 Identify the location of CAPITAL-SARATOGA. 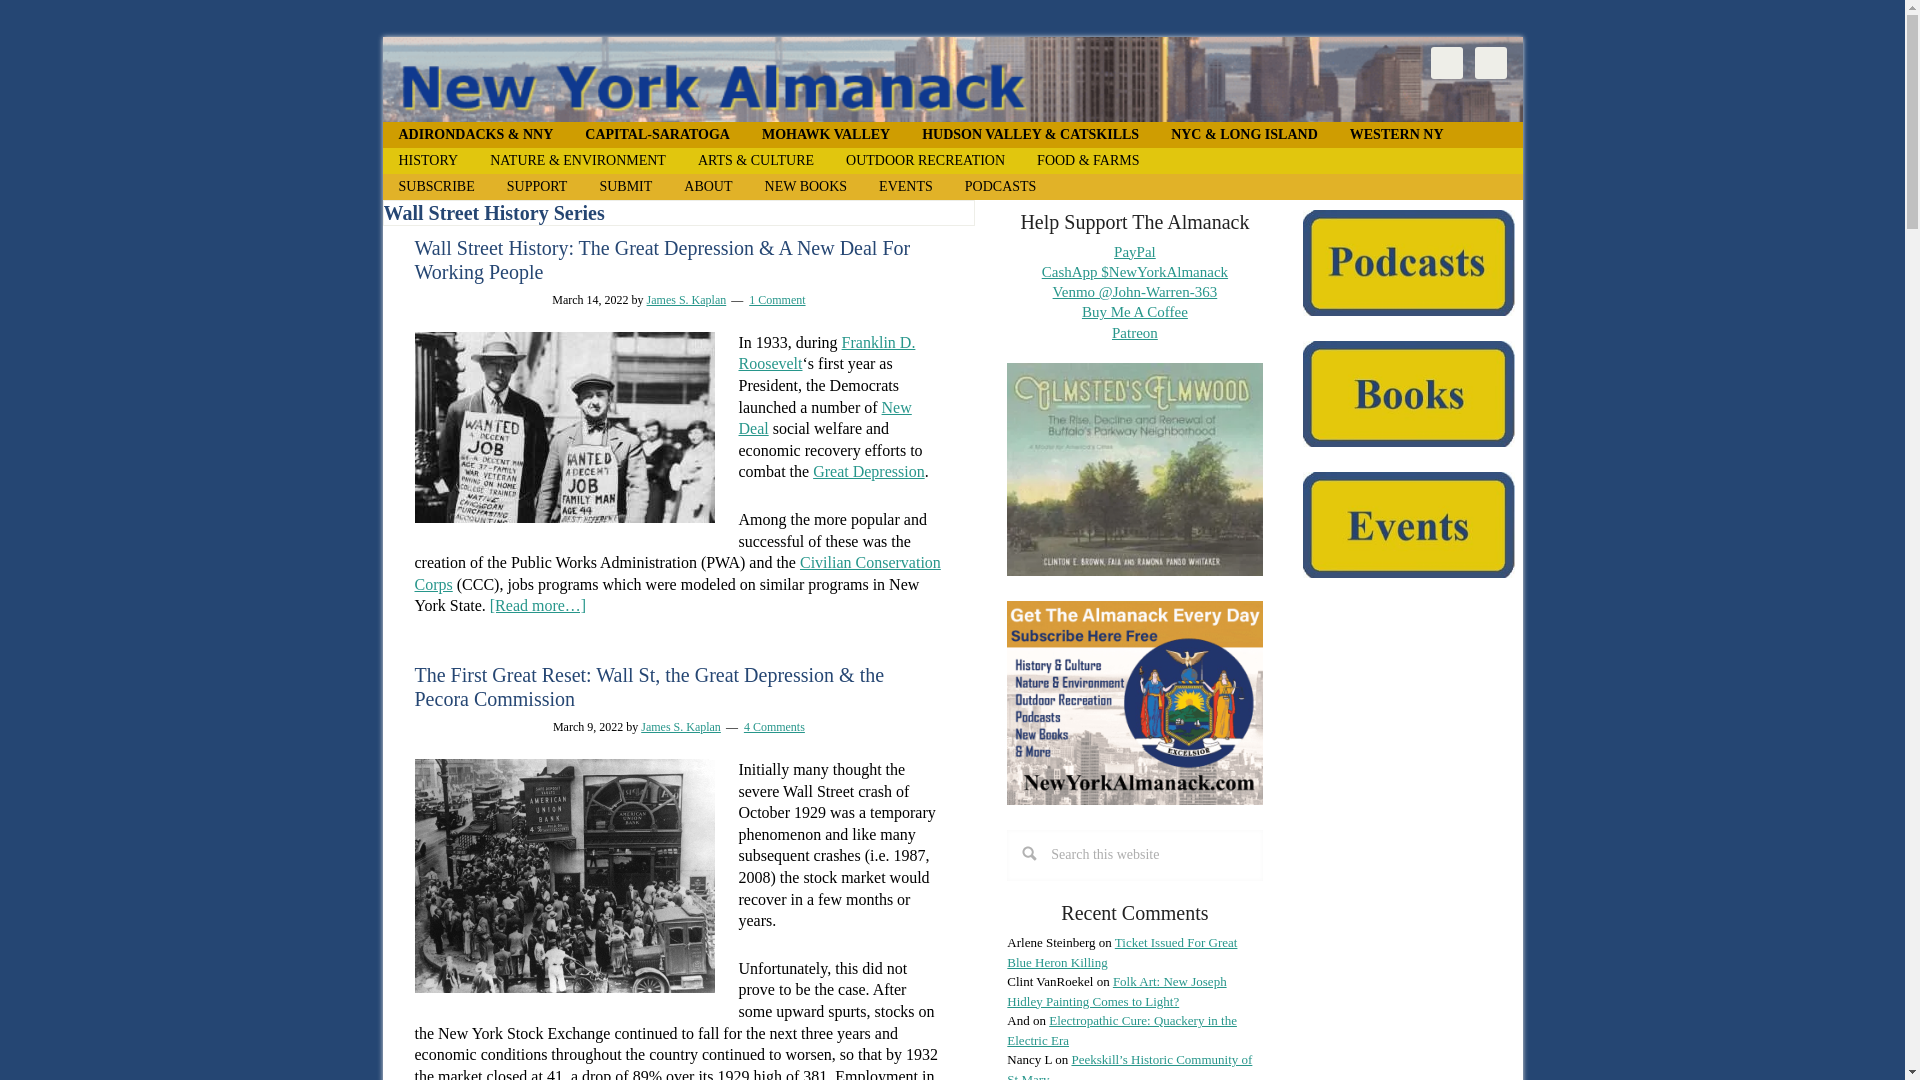
(657, 134).